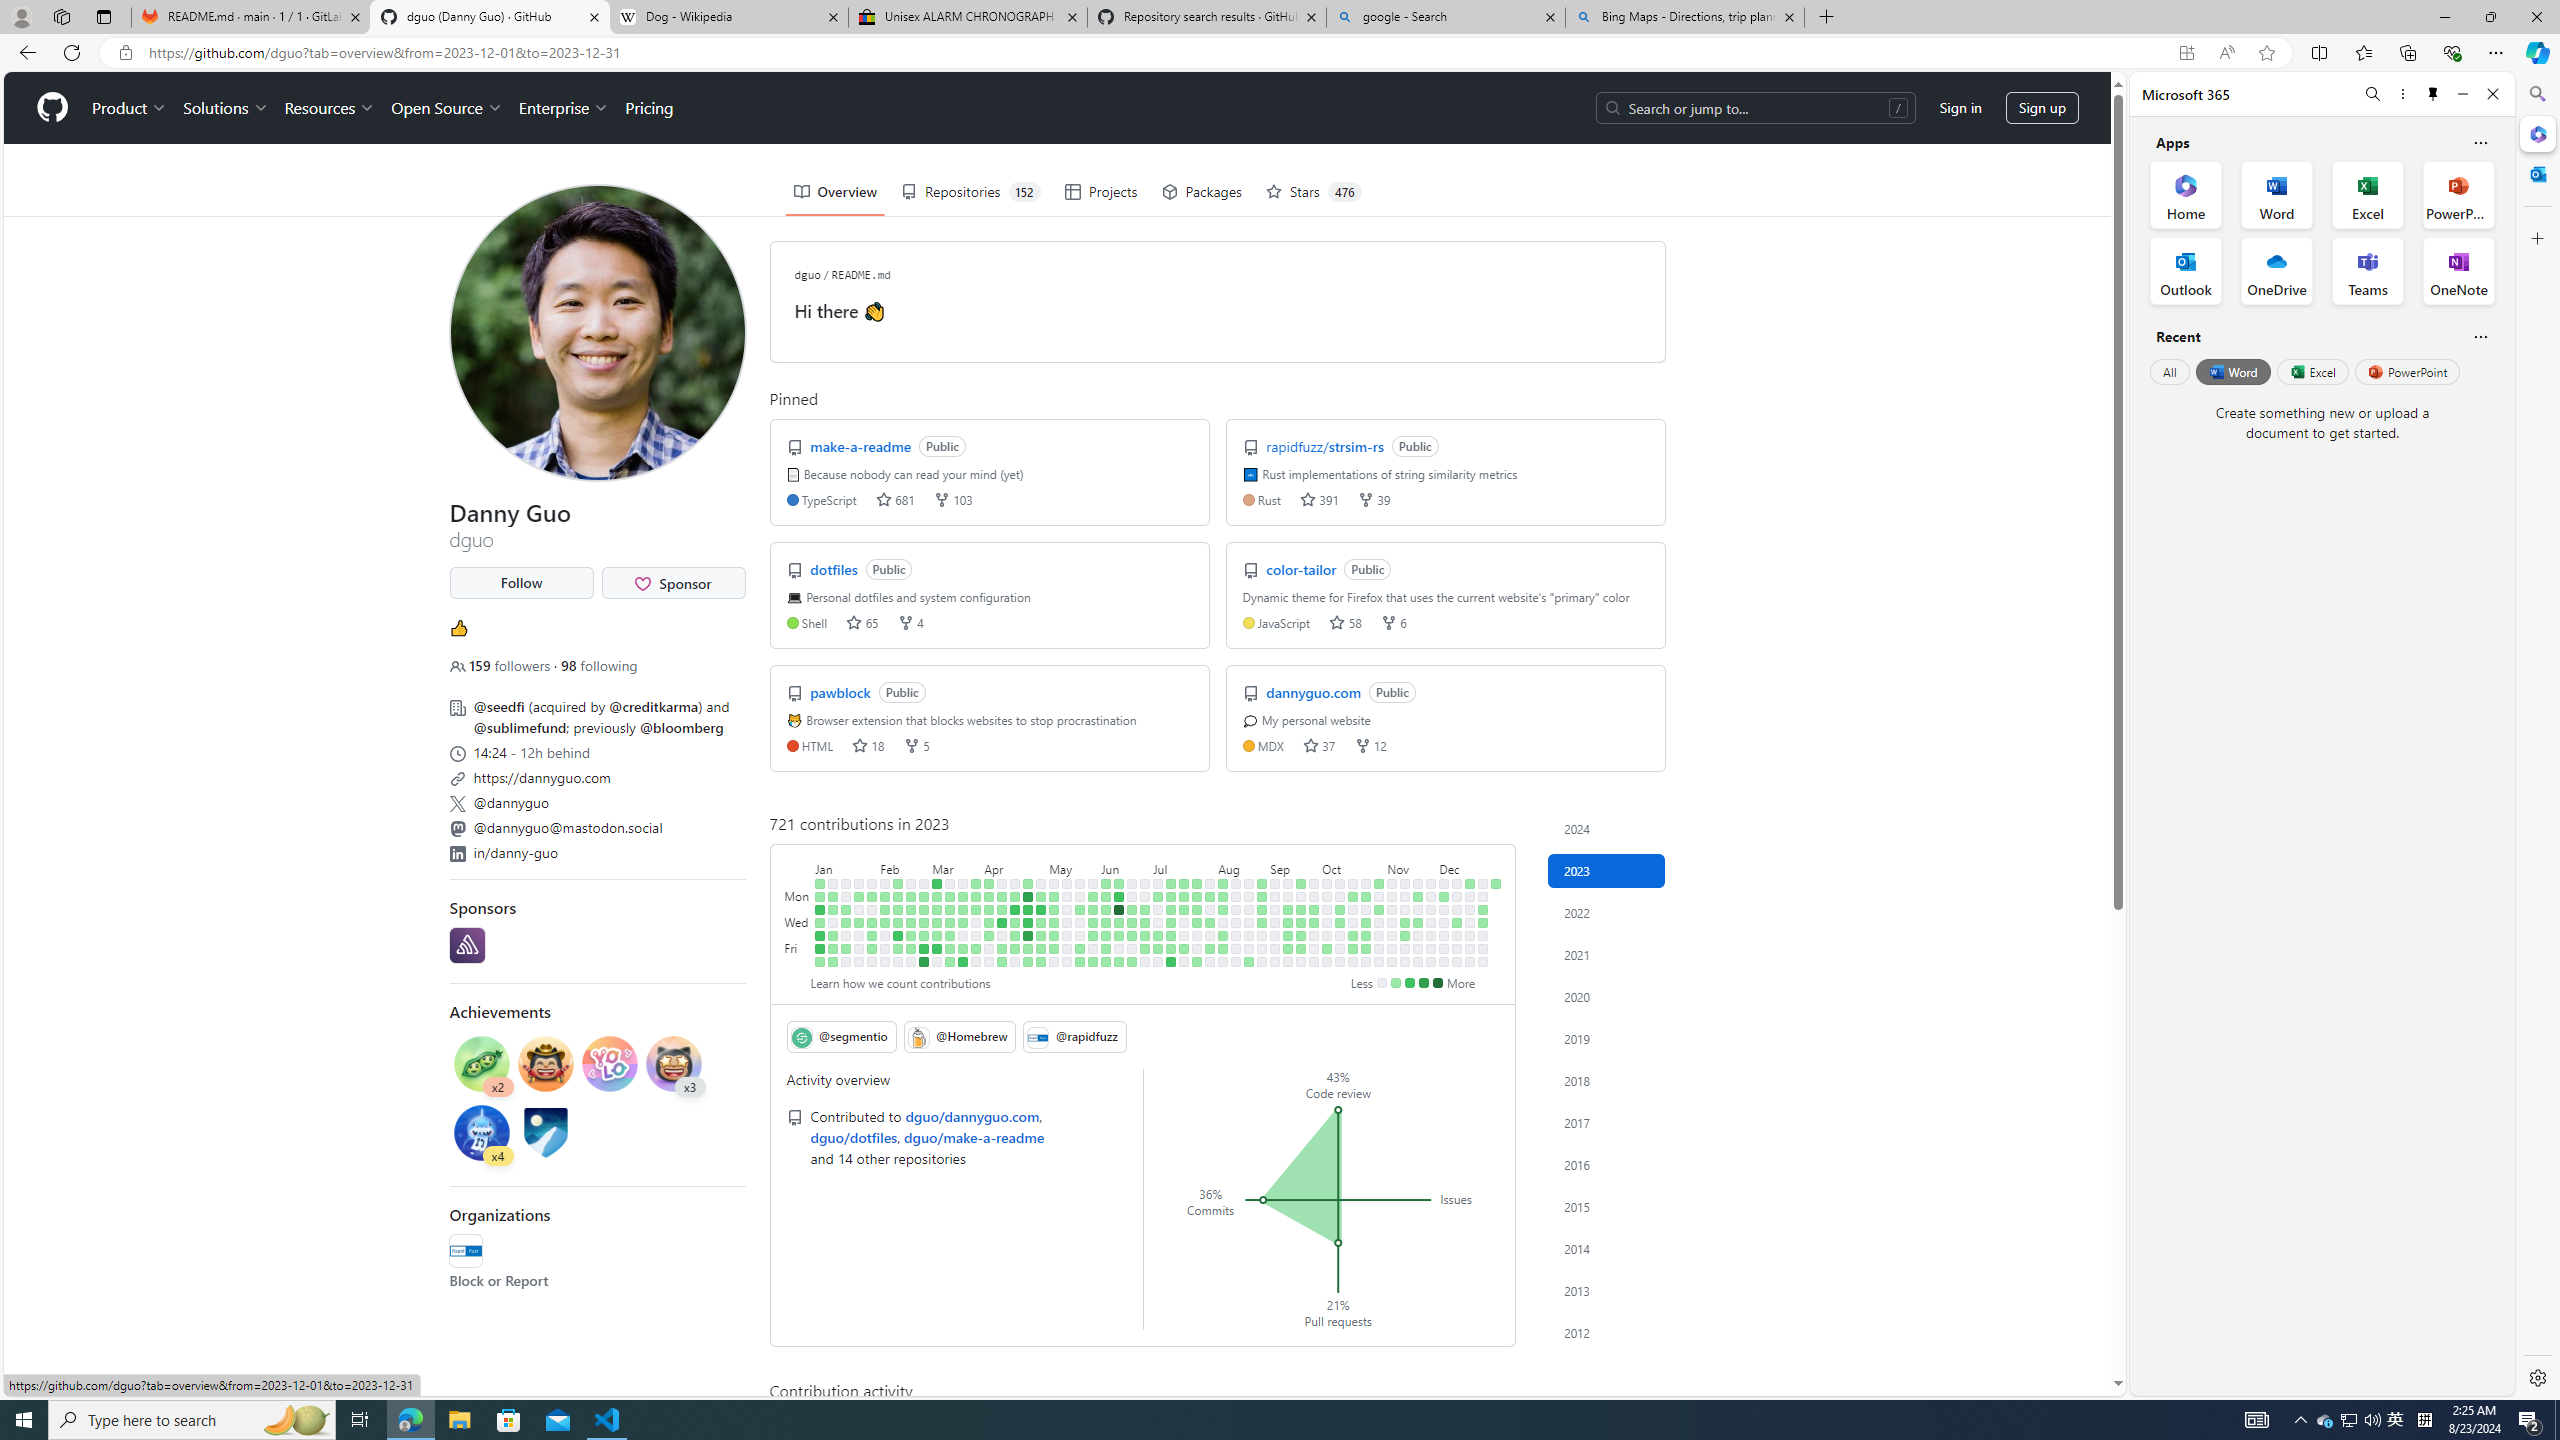 The width and height of the screenshot is (2560, 1440). Describe the element at coordinates (1029, 883) in the screenshot. I see `1 contribution on April 23rd.` at that location.